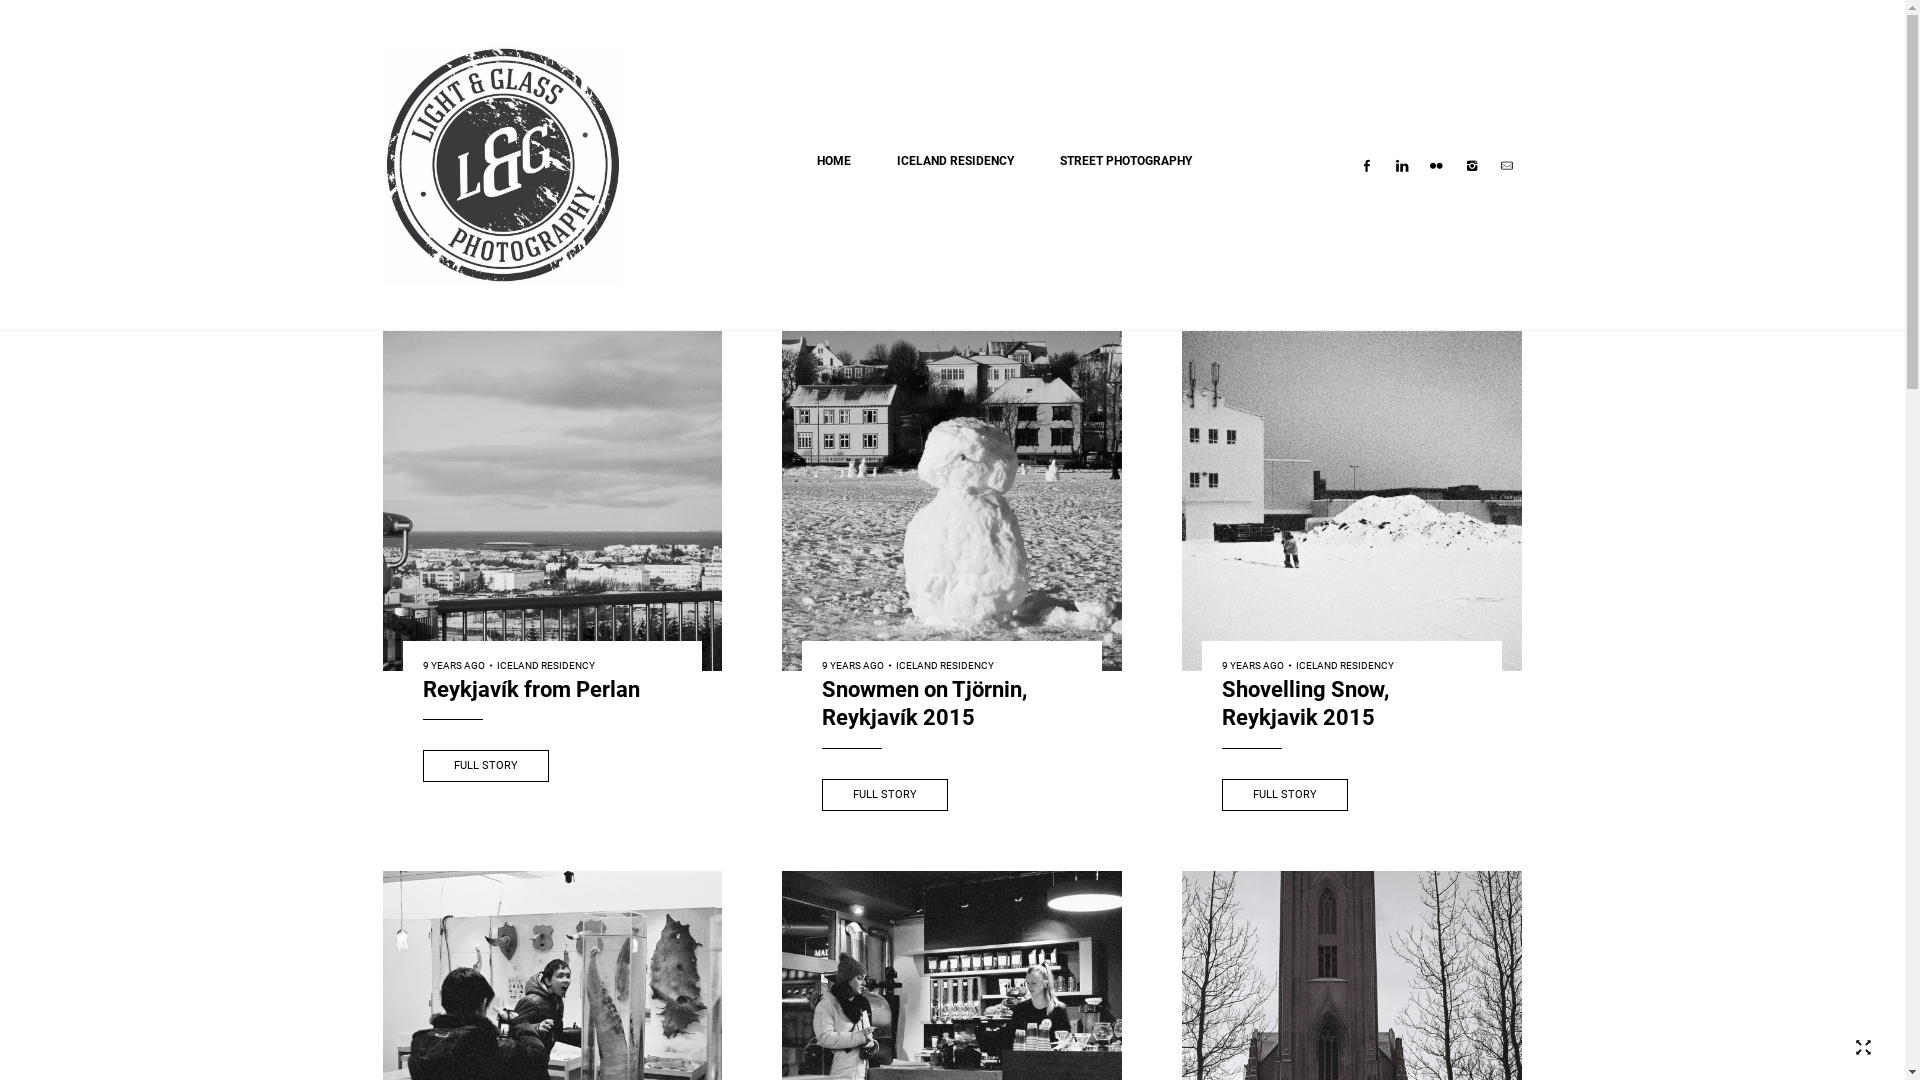 The height and width of the screenshot is (1080, 1920). I want to click on HOME, so click(833, 161).